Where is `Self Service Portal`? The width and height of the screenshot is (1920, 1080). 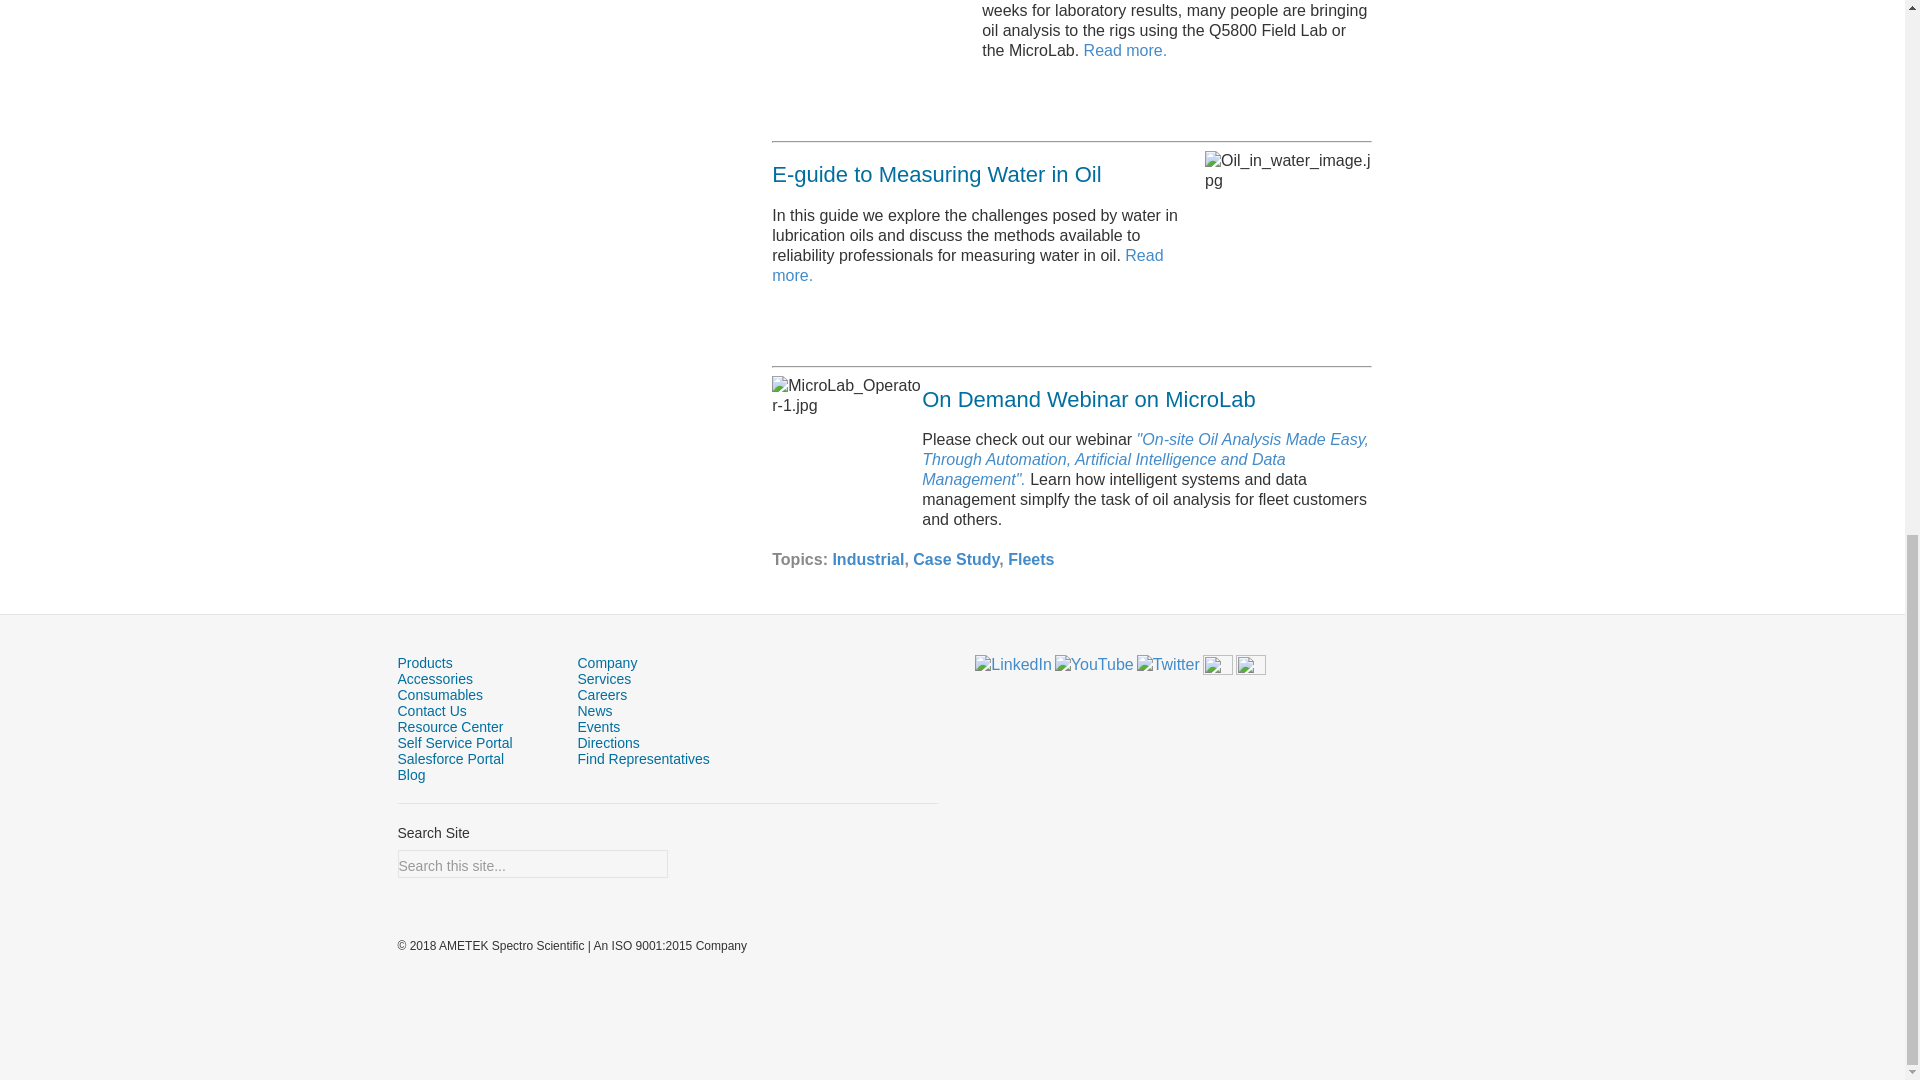
Self Service Portal is located at coordinates (454, 742).